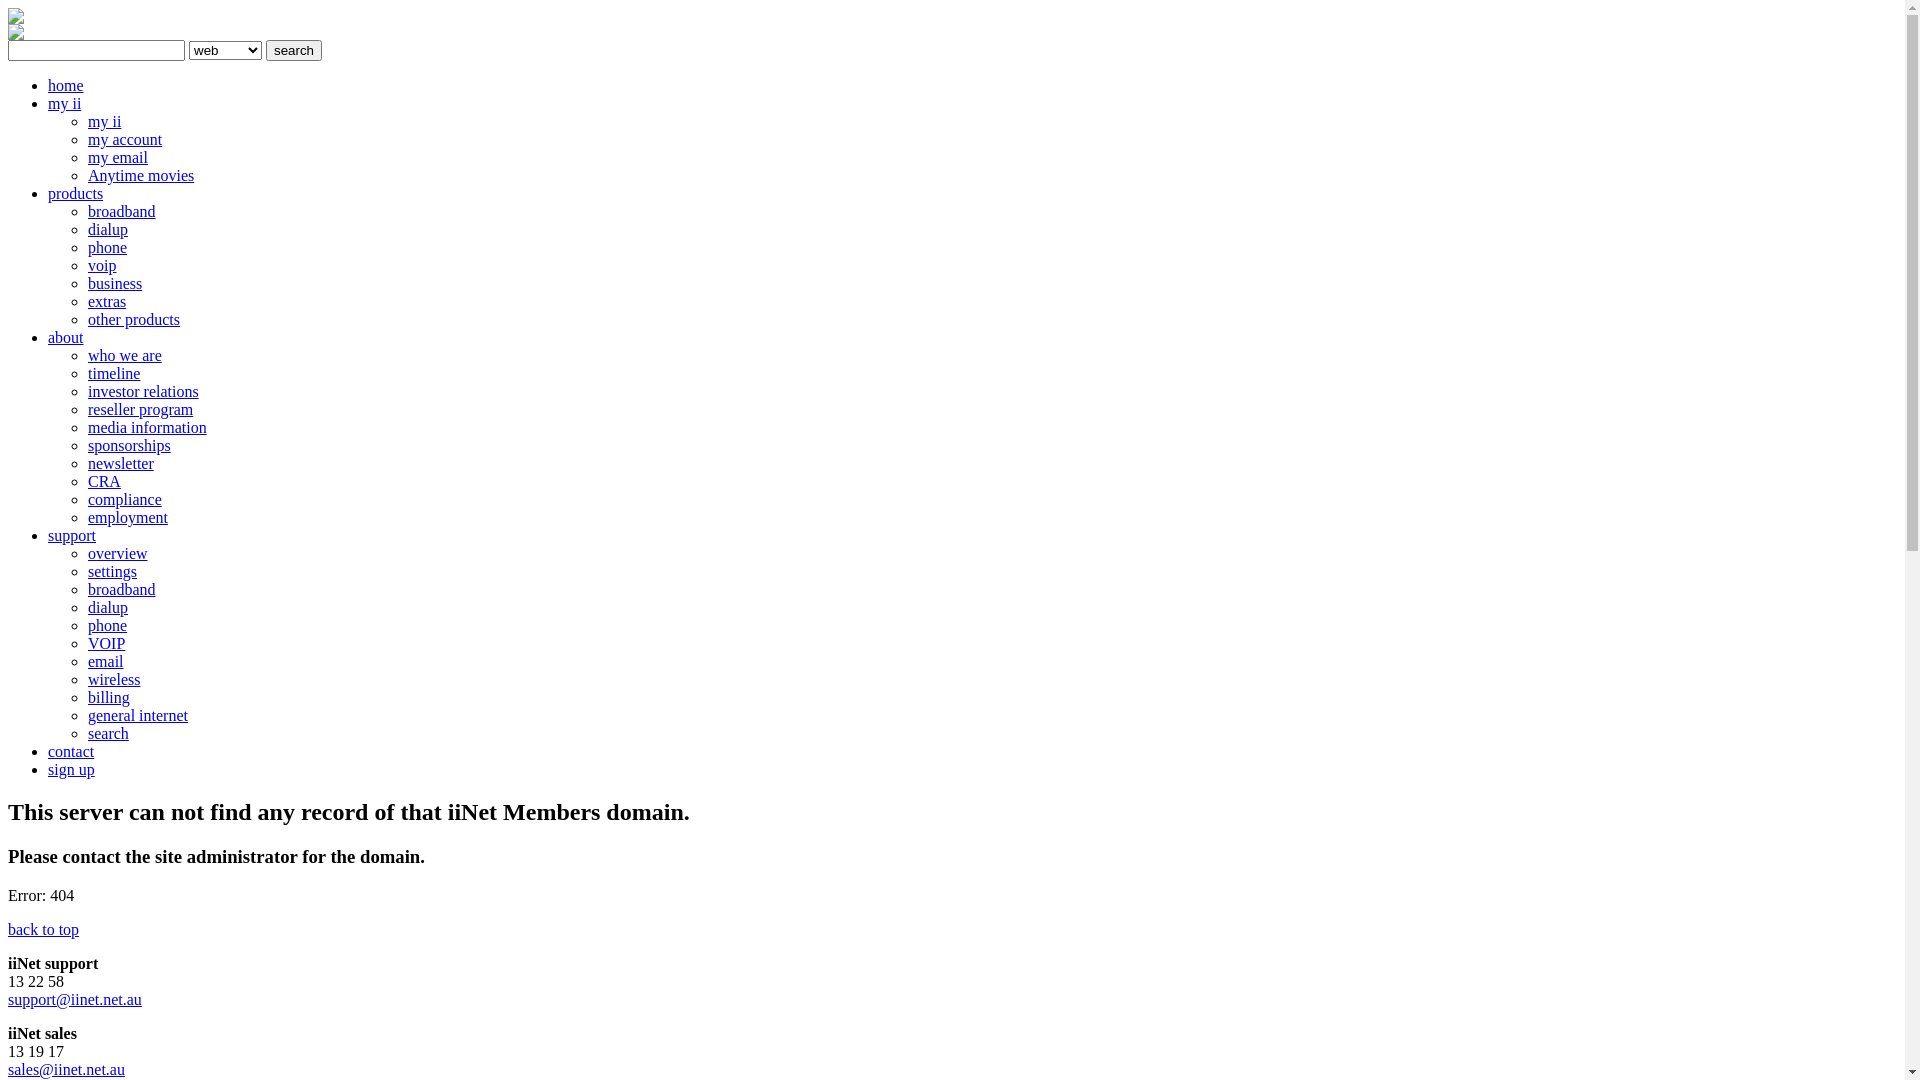 The width and height of the screenshot is (1920, 1080). What do you see at coordinates (102, 266) in the screenshot?
I see `voip` at bounding box center [102, 266].